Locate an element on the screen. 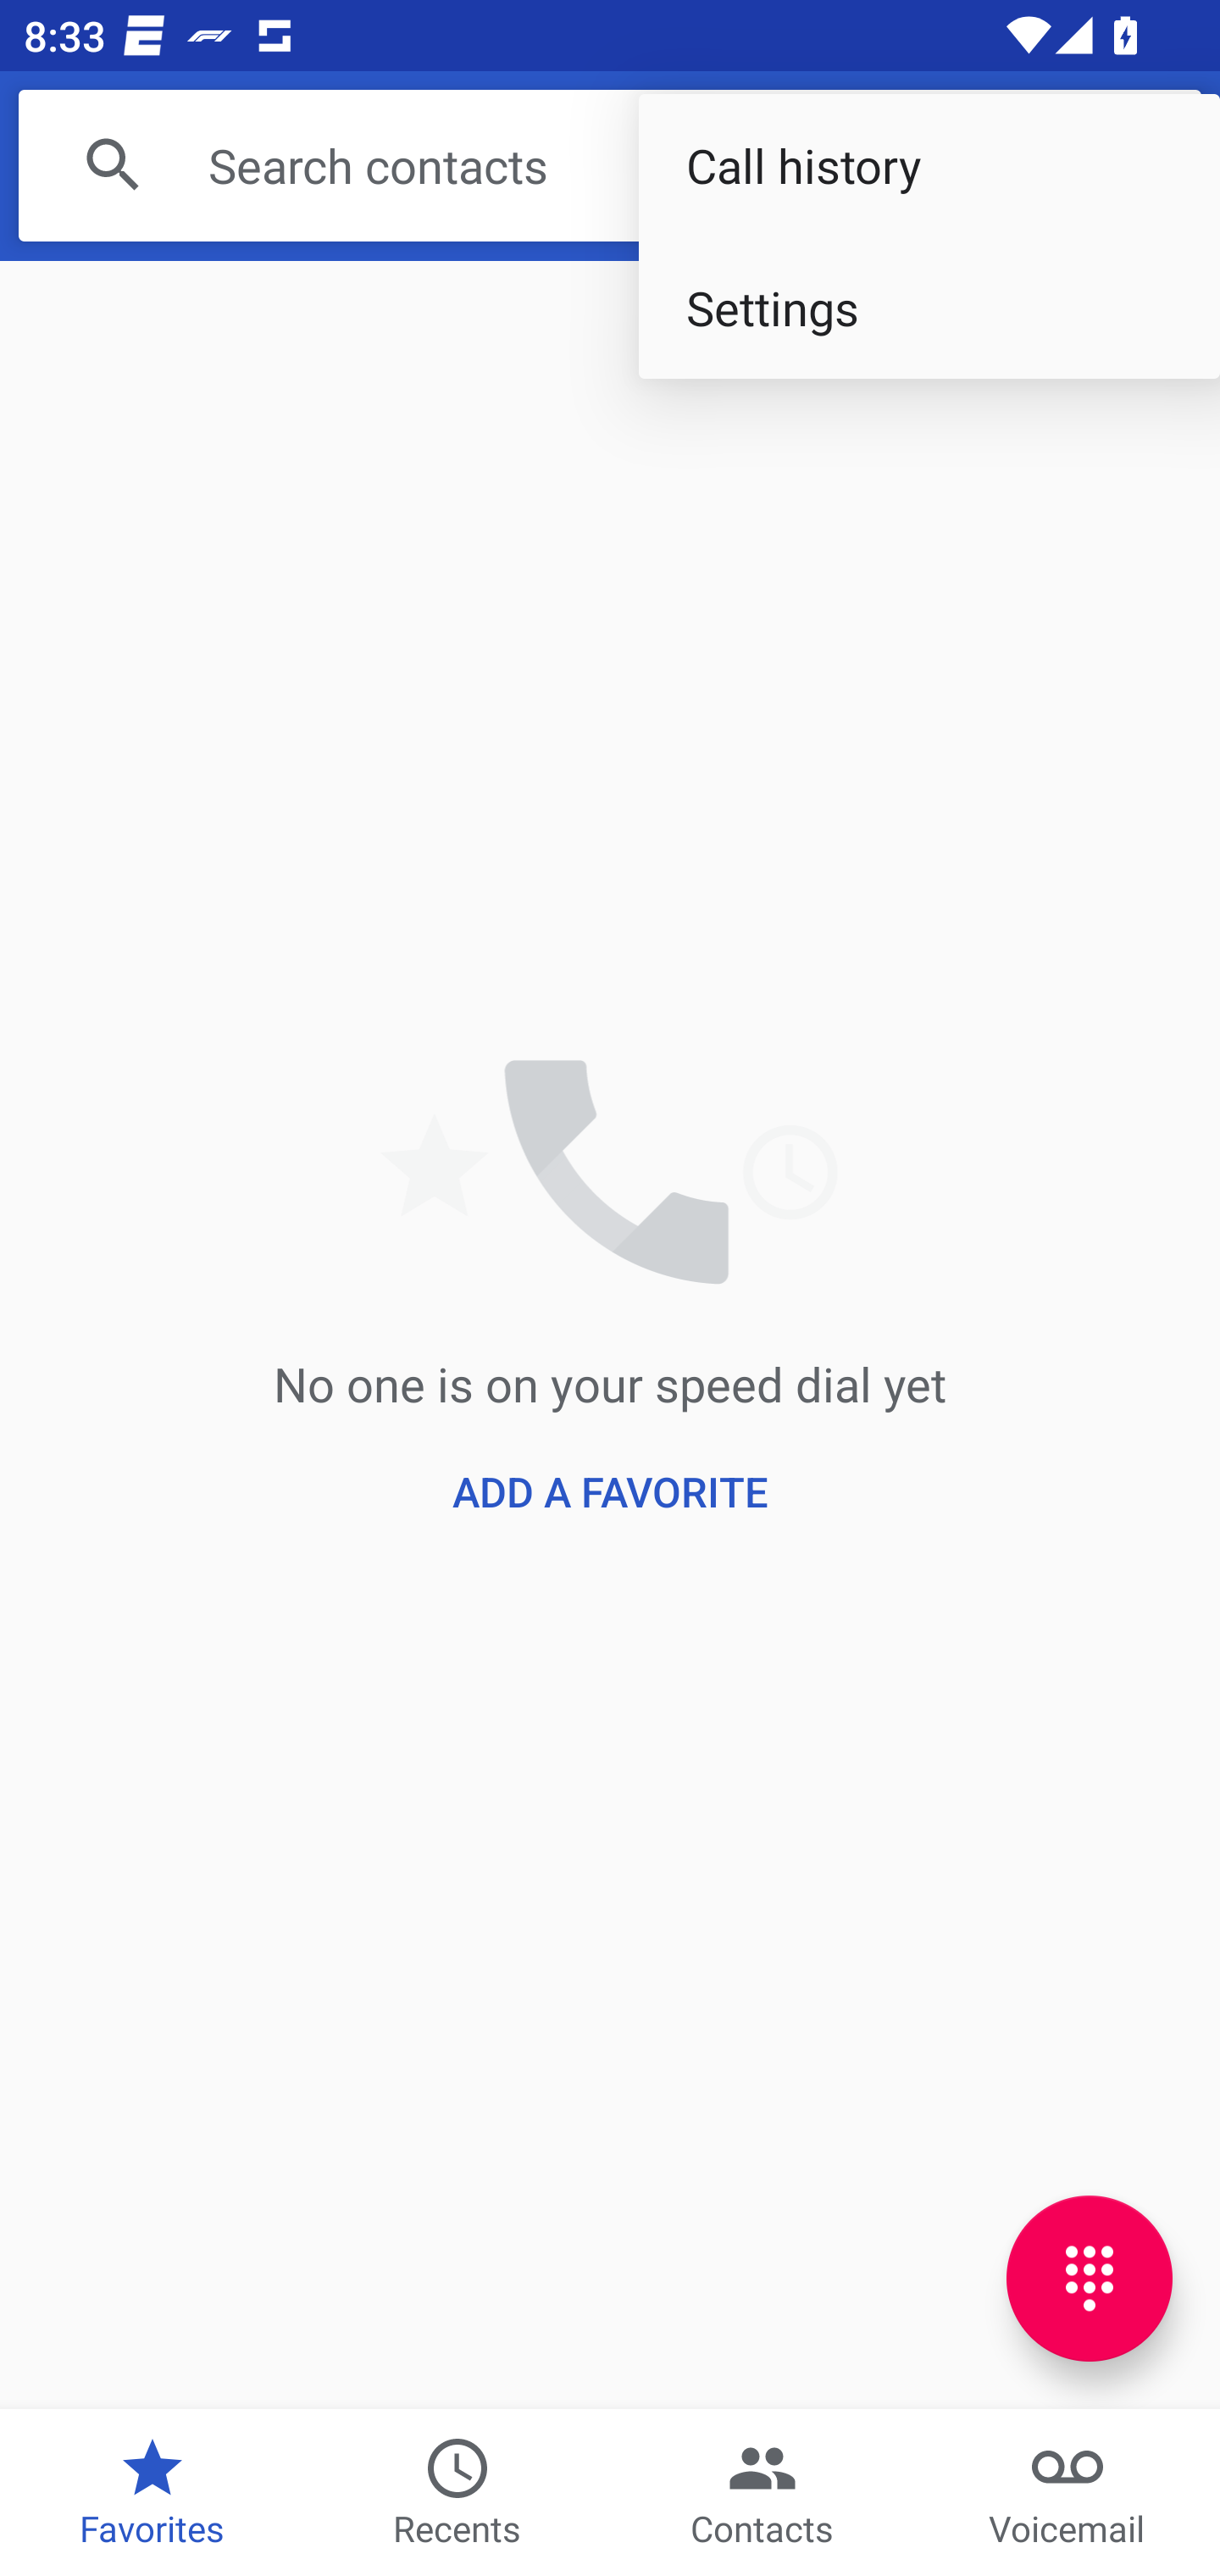 The image size is (1220, 2576). Call history is located at coordinates (929, 166).